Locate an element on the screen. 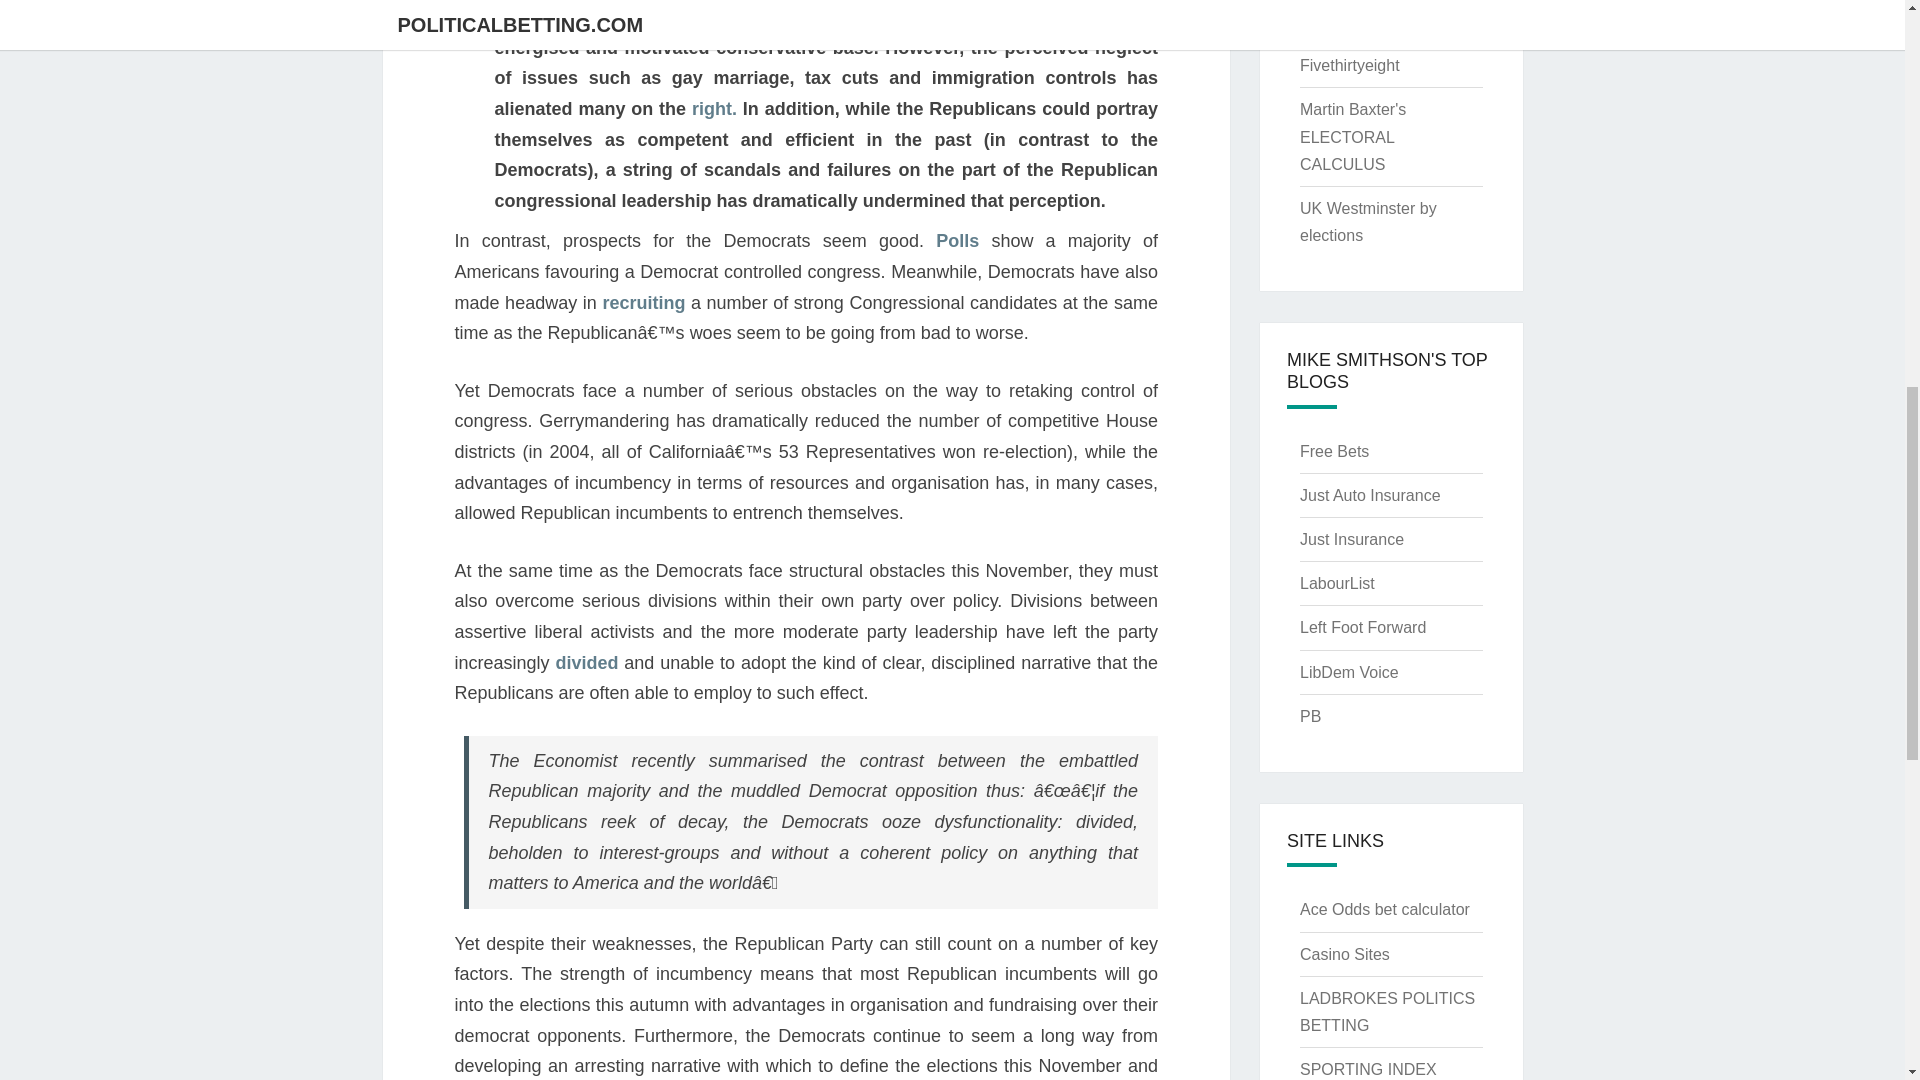 Image resolution: width=1920 pixels, height=1080 pixels. Polls is located at coordinates (963, 240).